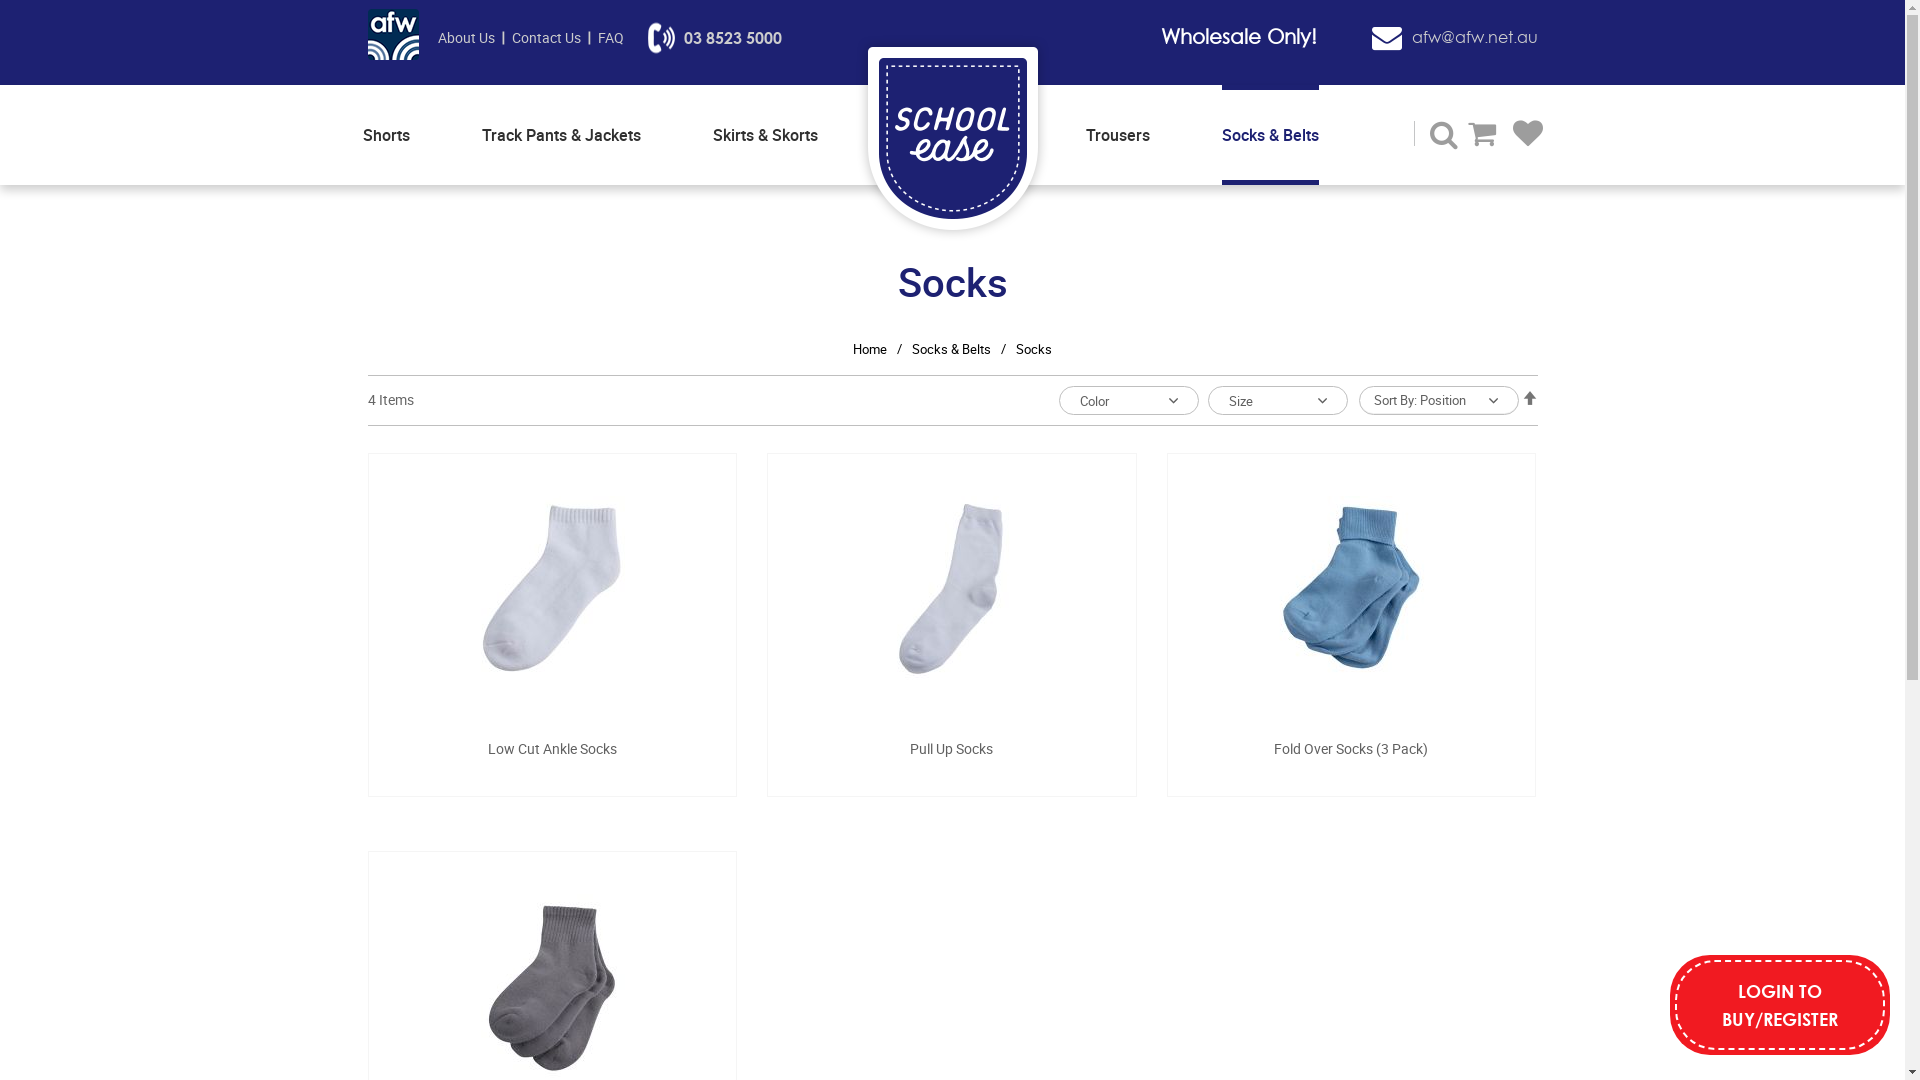  What do you see at coordinates (1444, 136) in the screenshot?
I see `Search` at bounding box center [1444, 136].